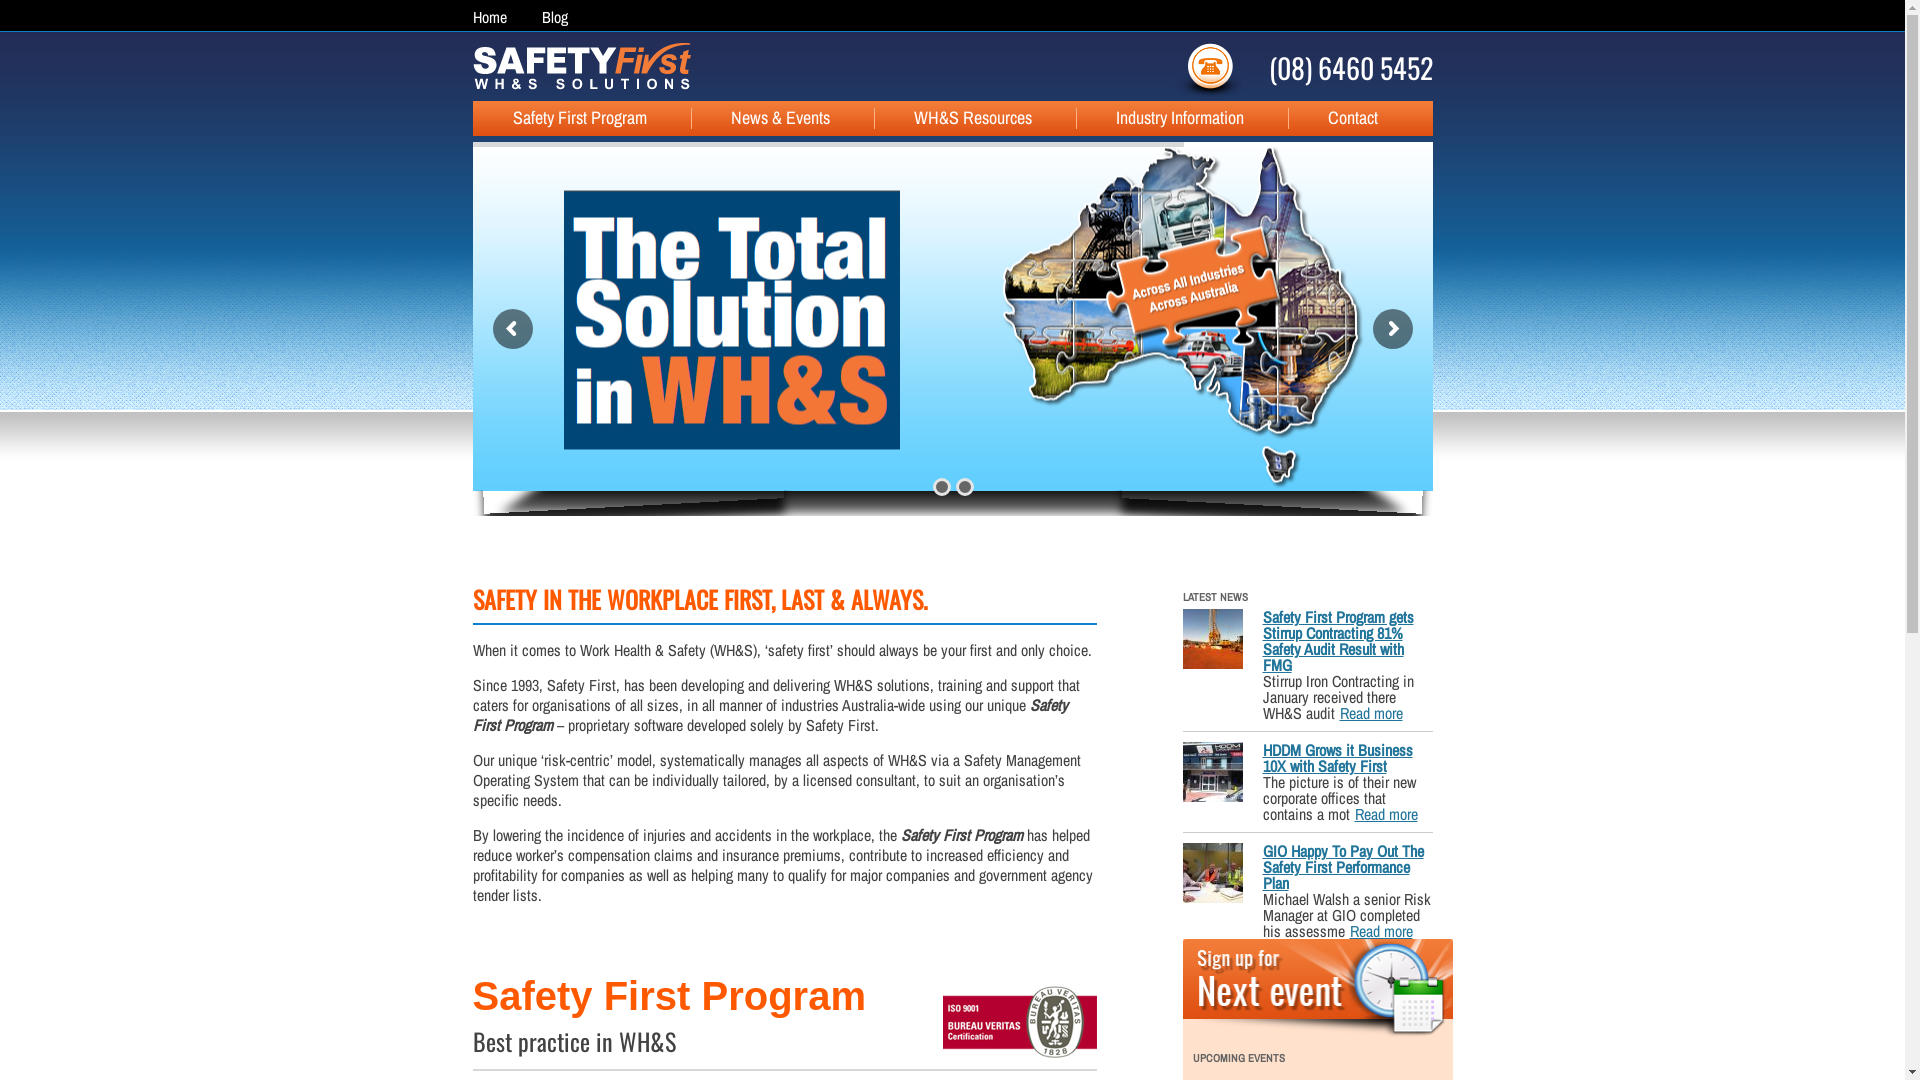 The image size is (1920, 1080). I want to click on Read more, so click(1386, 814).